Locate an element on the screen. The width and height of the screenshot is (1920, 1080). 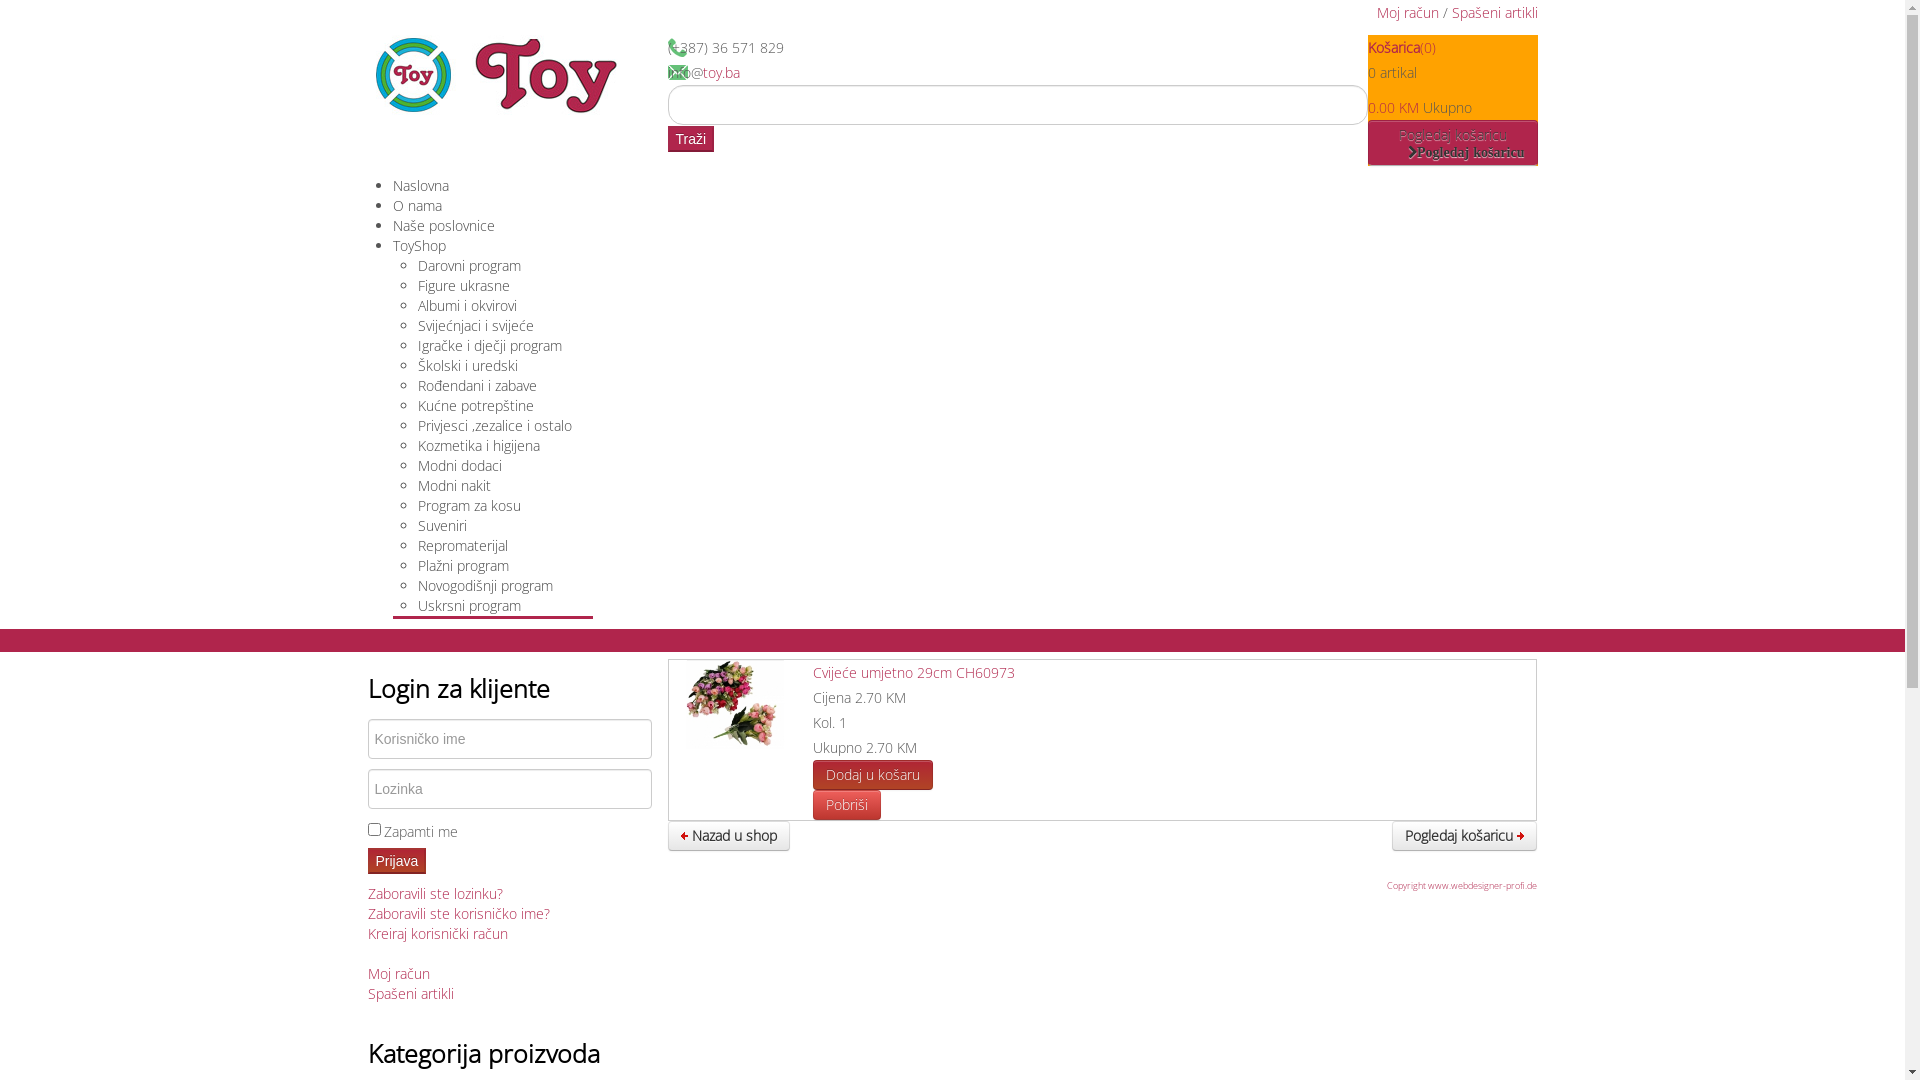
Kozmetika i higijena is located at coordinates (479, 446).